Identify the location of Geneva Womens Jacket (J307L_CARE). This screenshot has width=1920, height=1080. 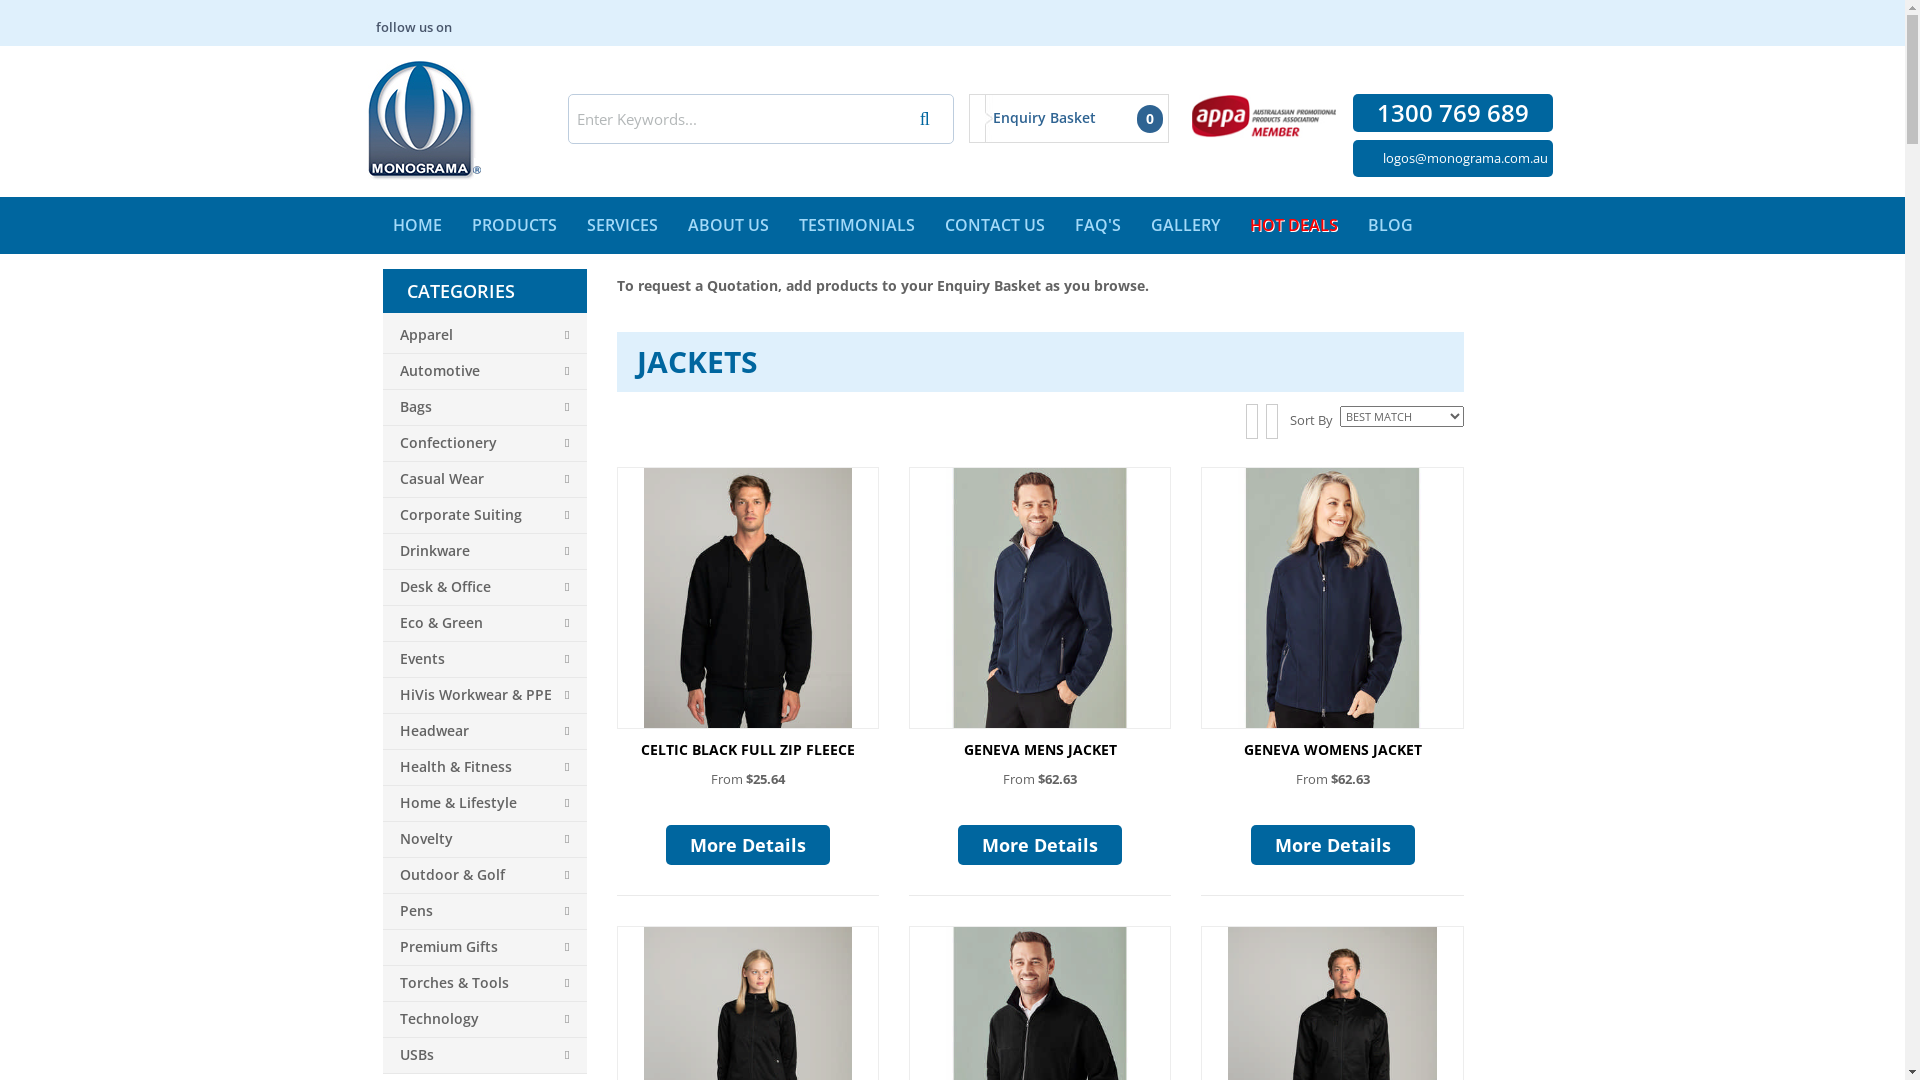
(1332, 598).